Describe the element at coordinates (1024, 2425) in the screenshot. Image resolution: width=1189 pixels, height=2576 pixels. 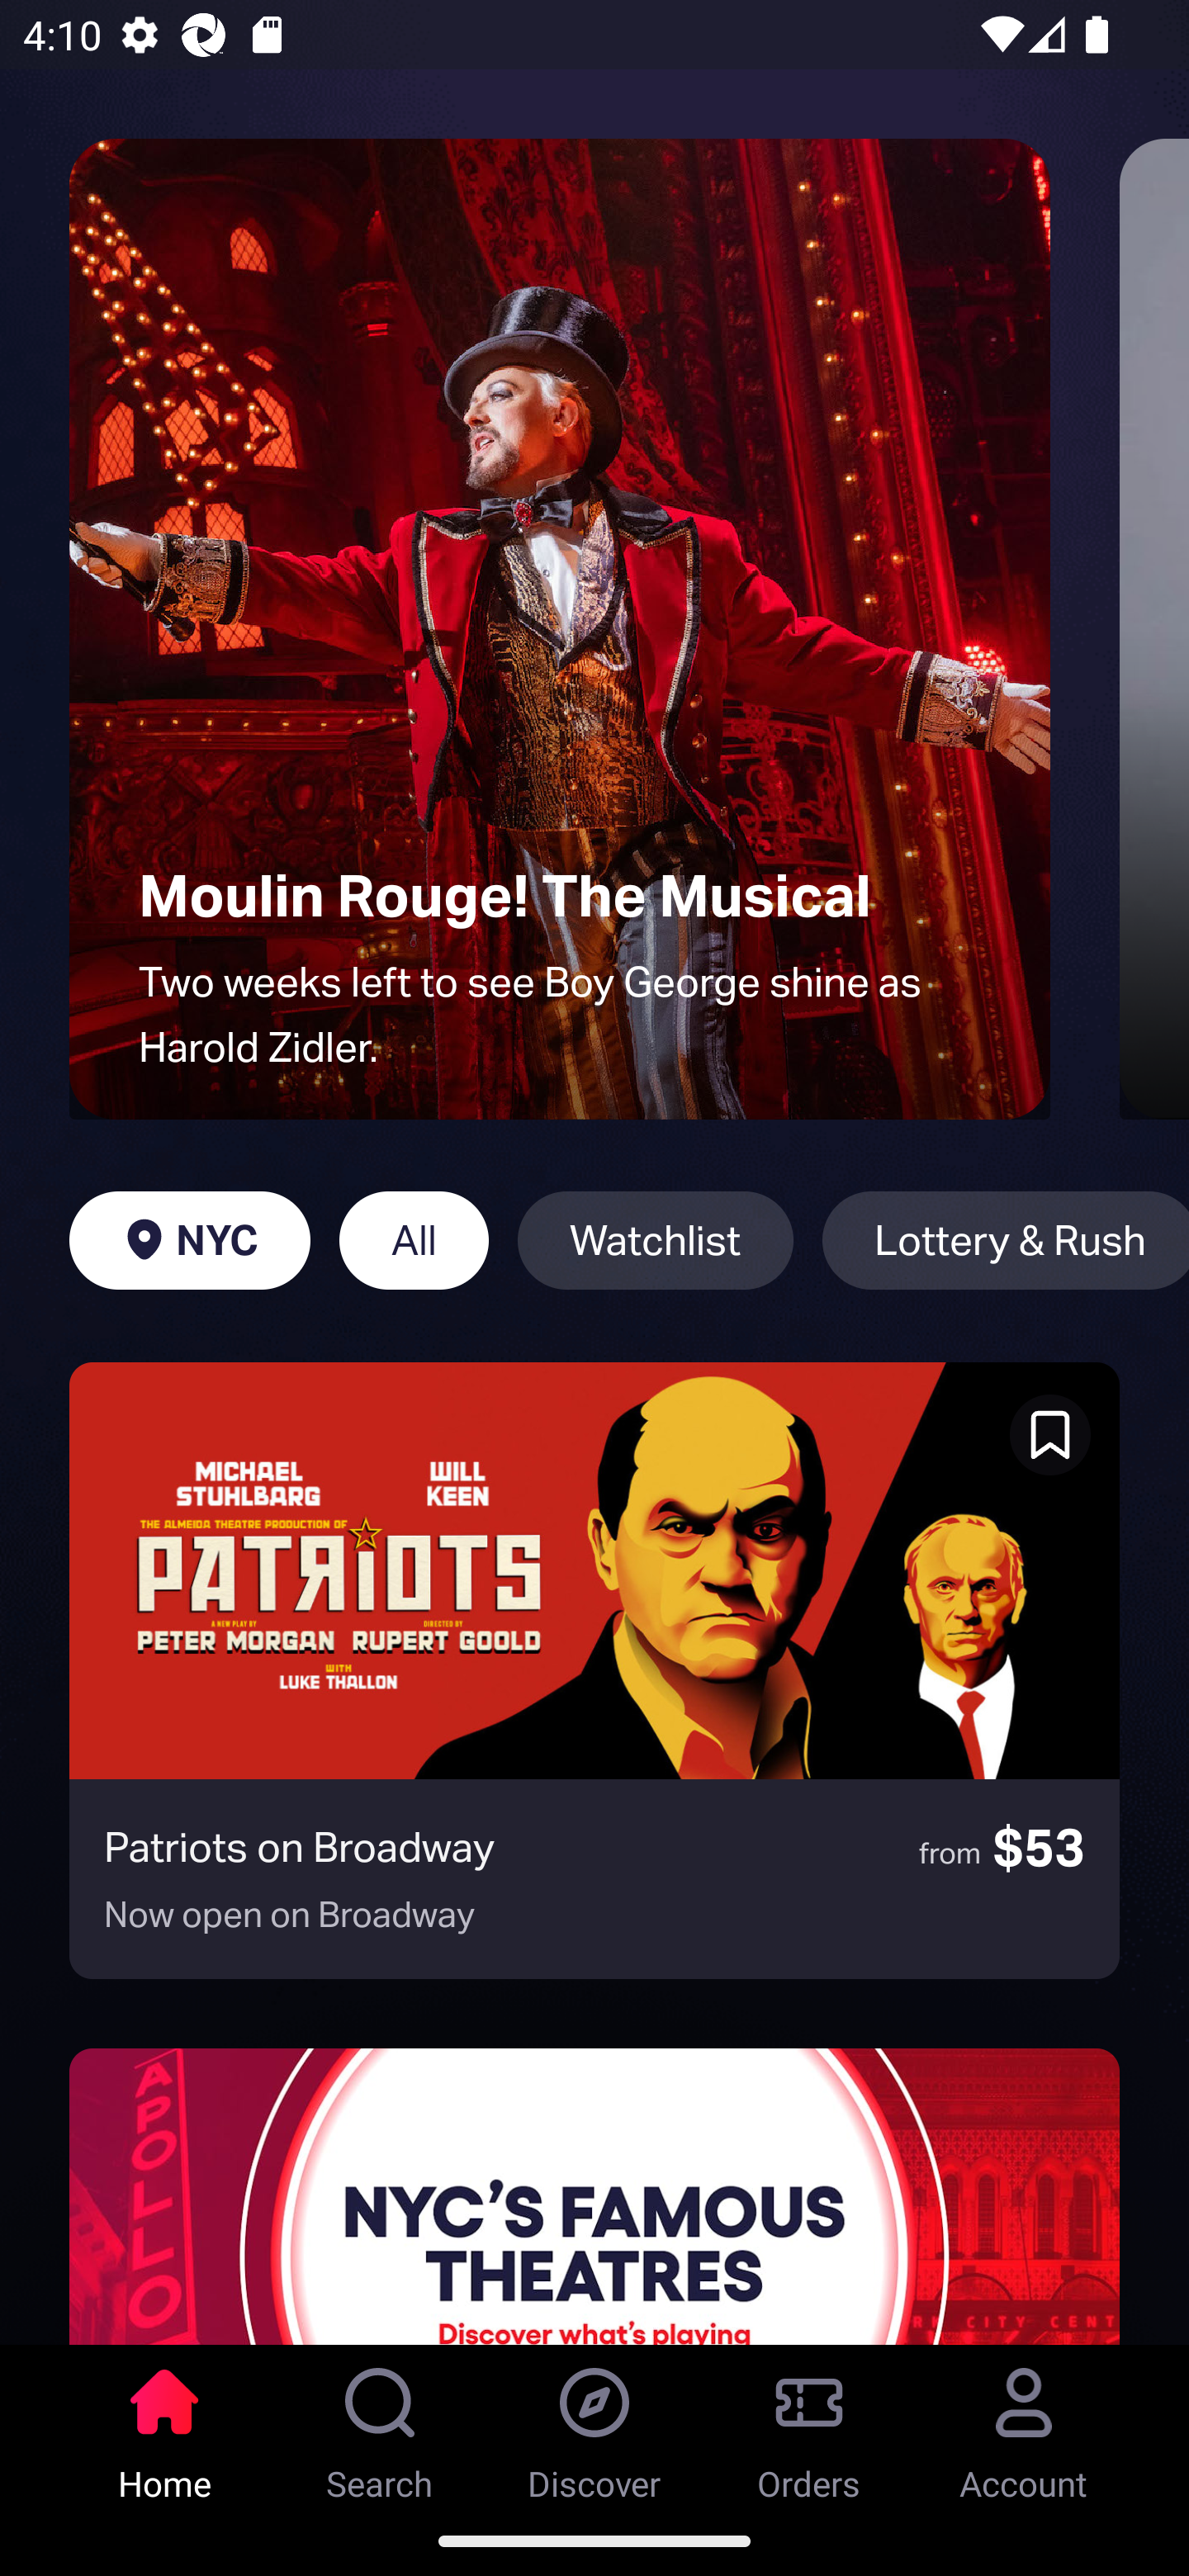
I see `Account` at that location.